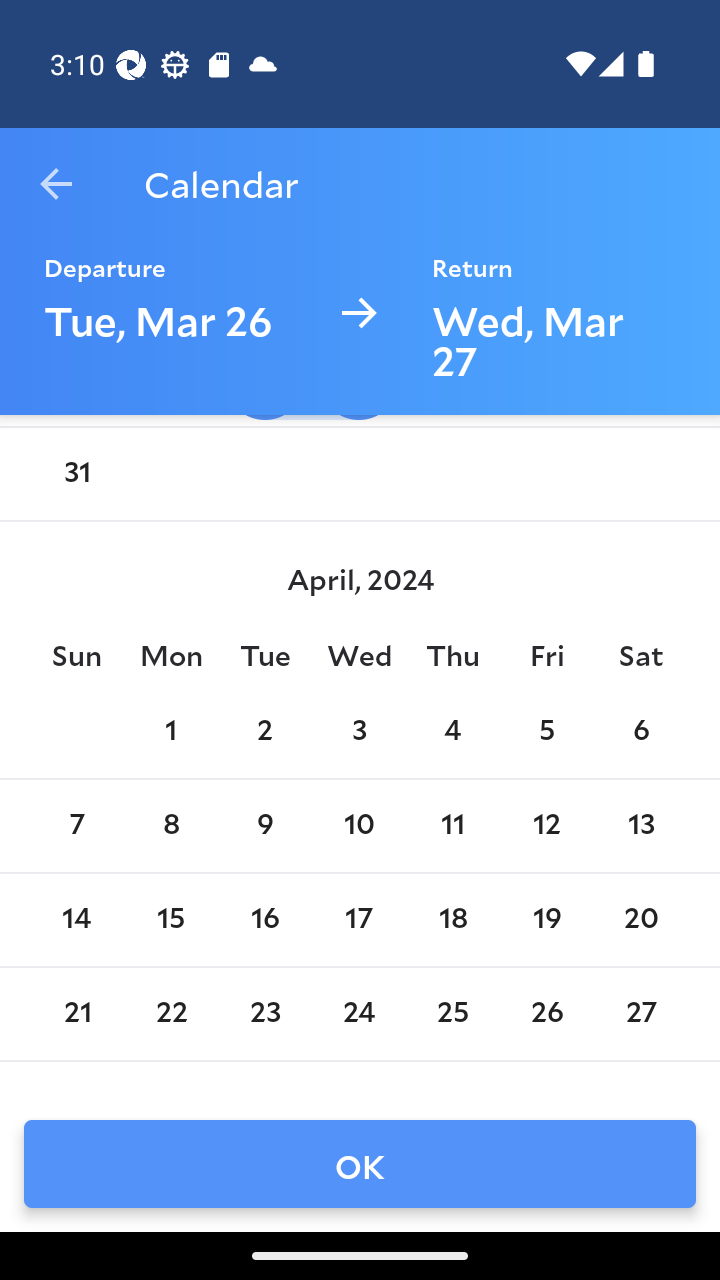 This screenshot has width=720, height=1280. Describe the element at coordinates (76, 826) in the screenshot. I see `7` at that location.